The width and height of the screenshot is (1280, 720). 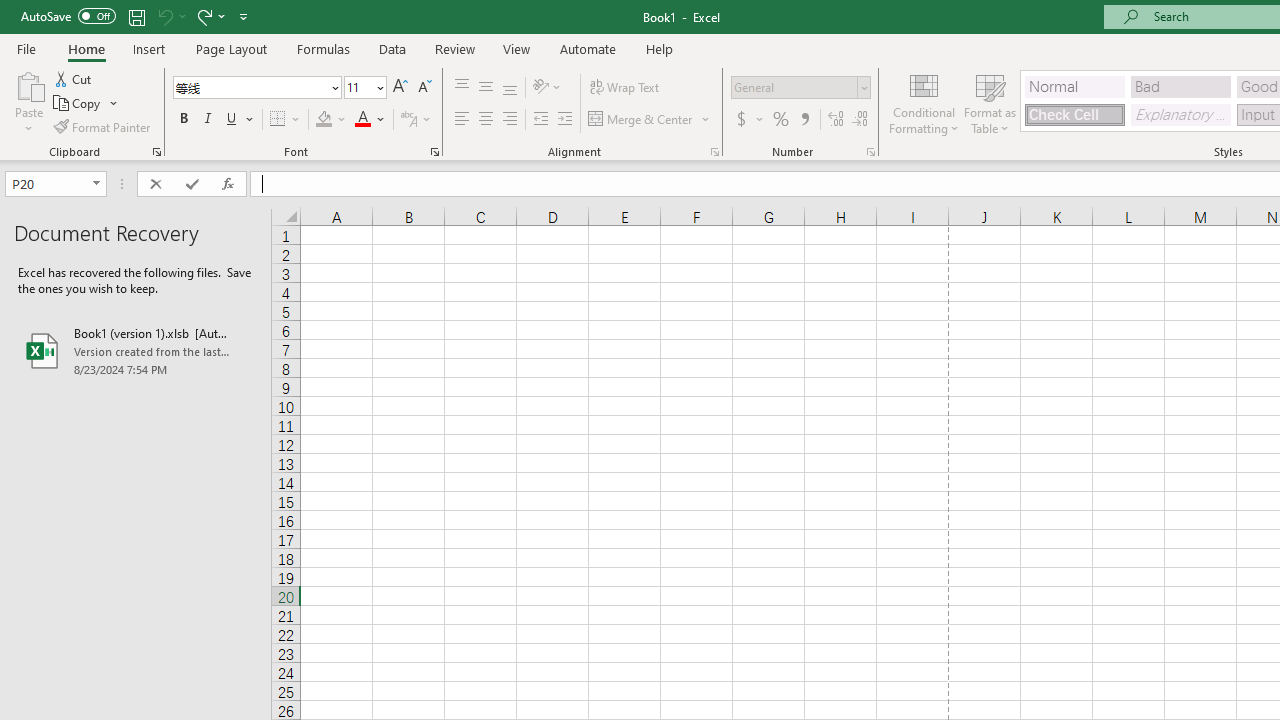 I want to click on Decrease Indent, so click(x=540, y=120).